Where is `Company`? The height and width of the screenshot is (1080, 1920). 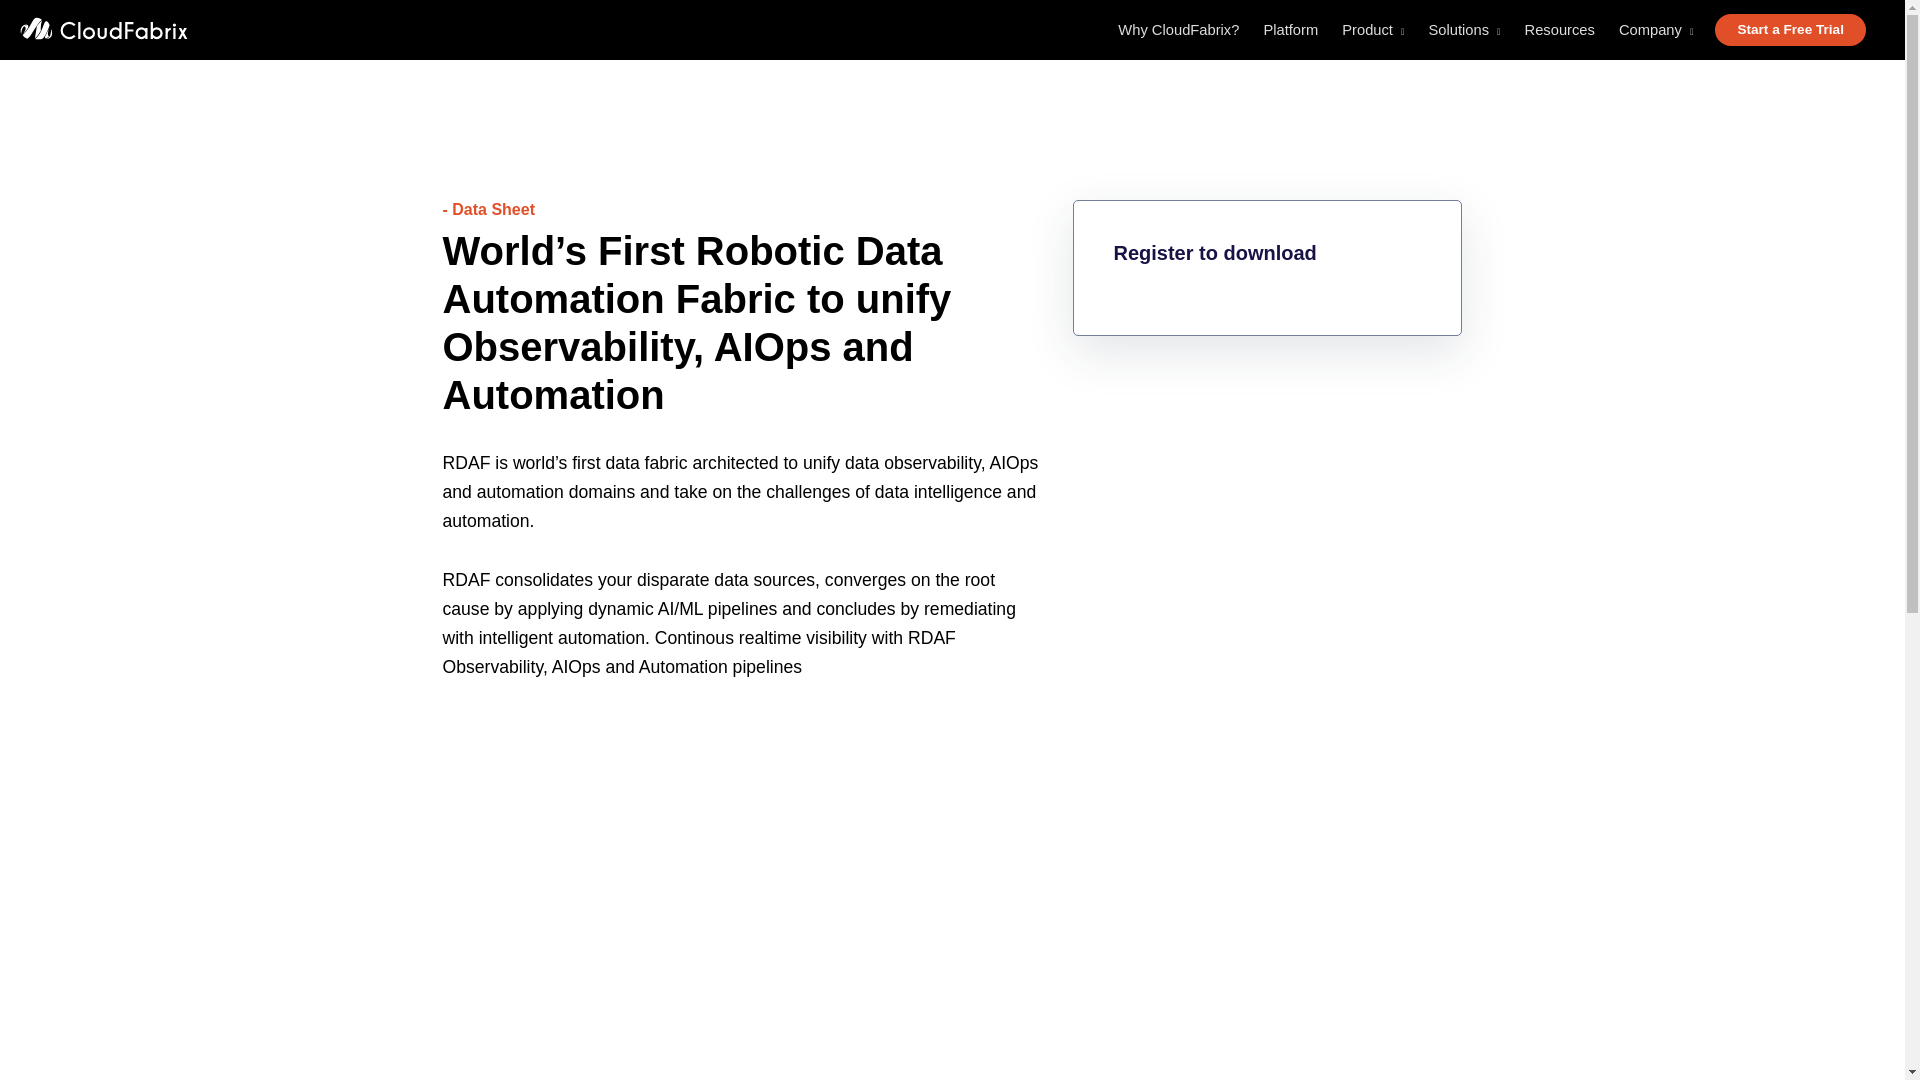
Company is located at coordinates (1656, 33).